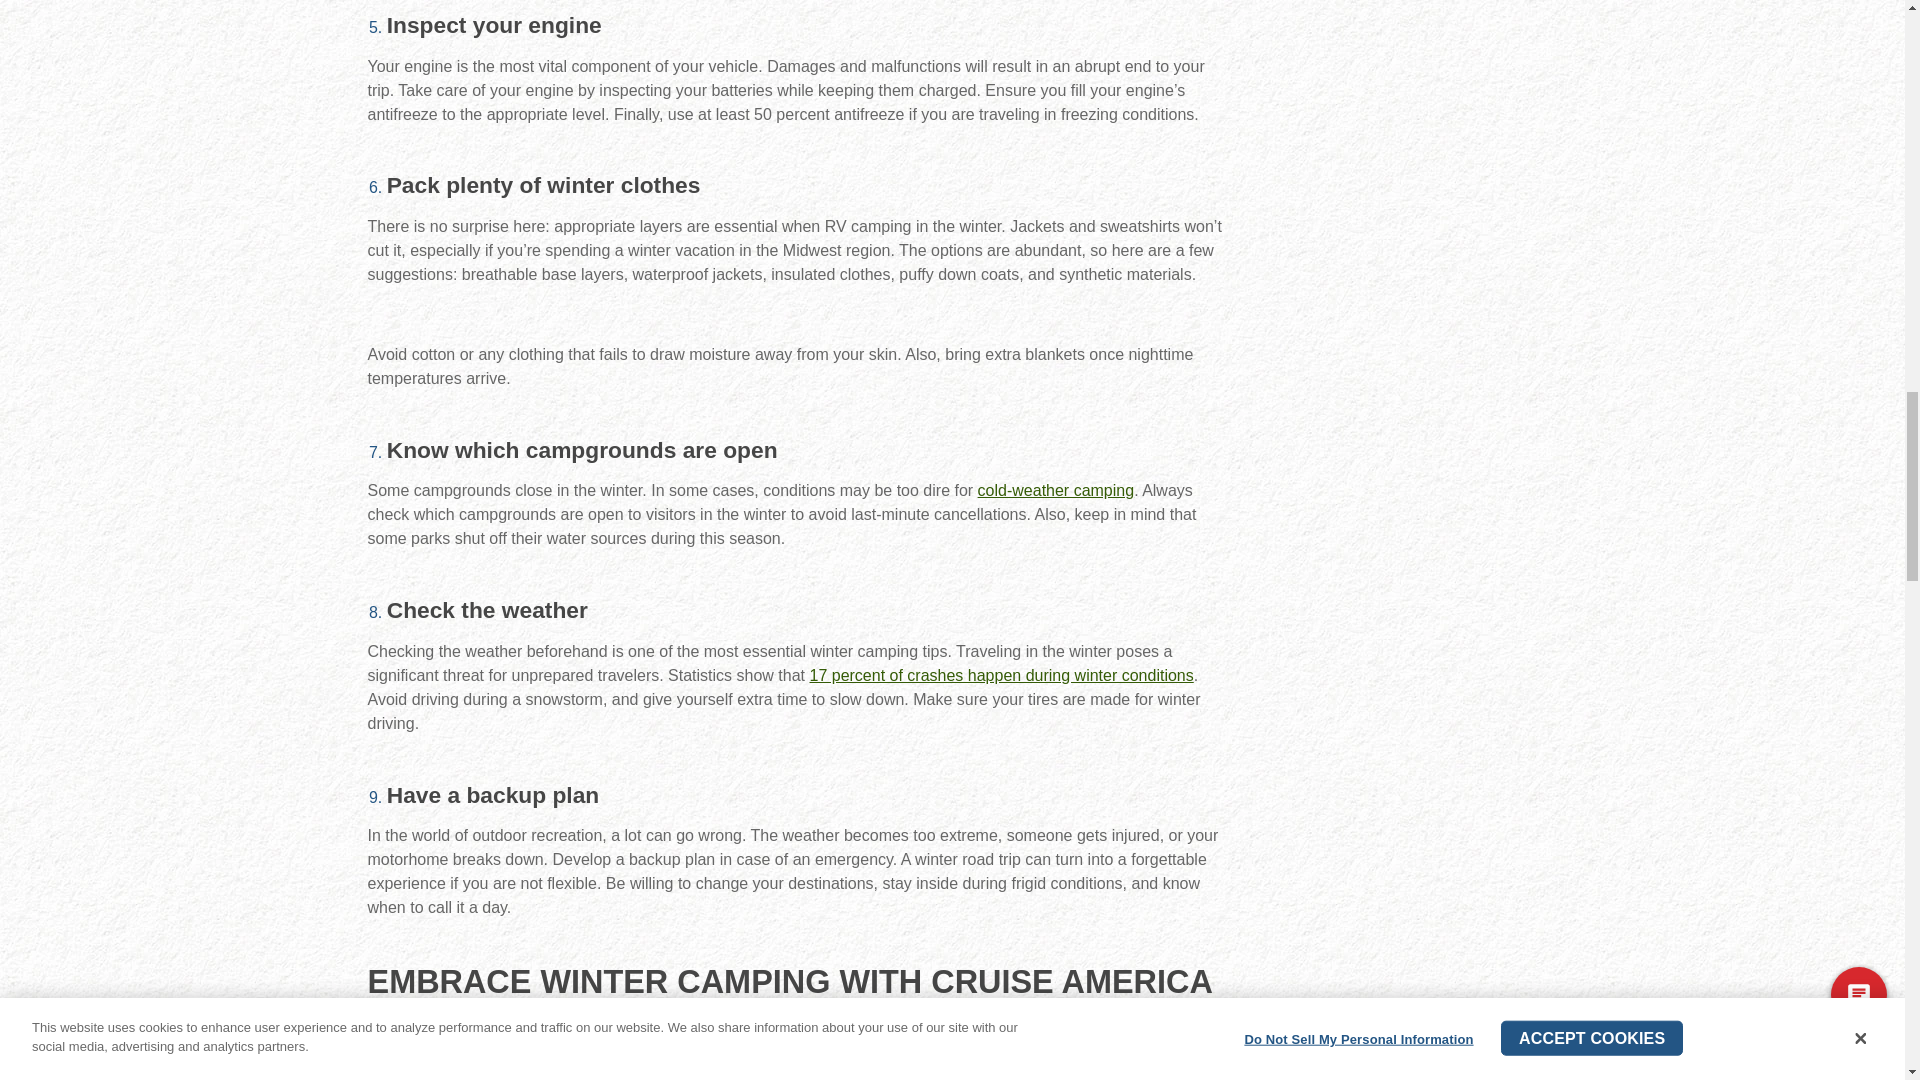 This screenshot has width=1920, height=1080. I want to click on Cruise America, so click(512, 1052).